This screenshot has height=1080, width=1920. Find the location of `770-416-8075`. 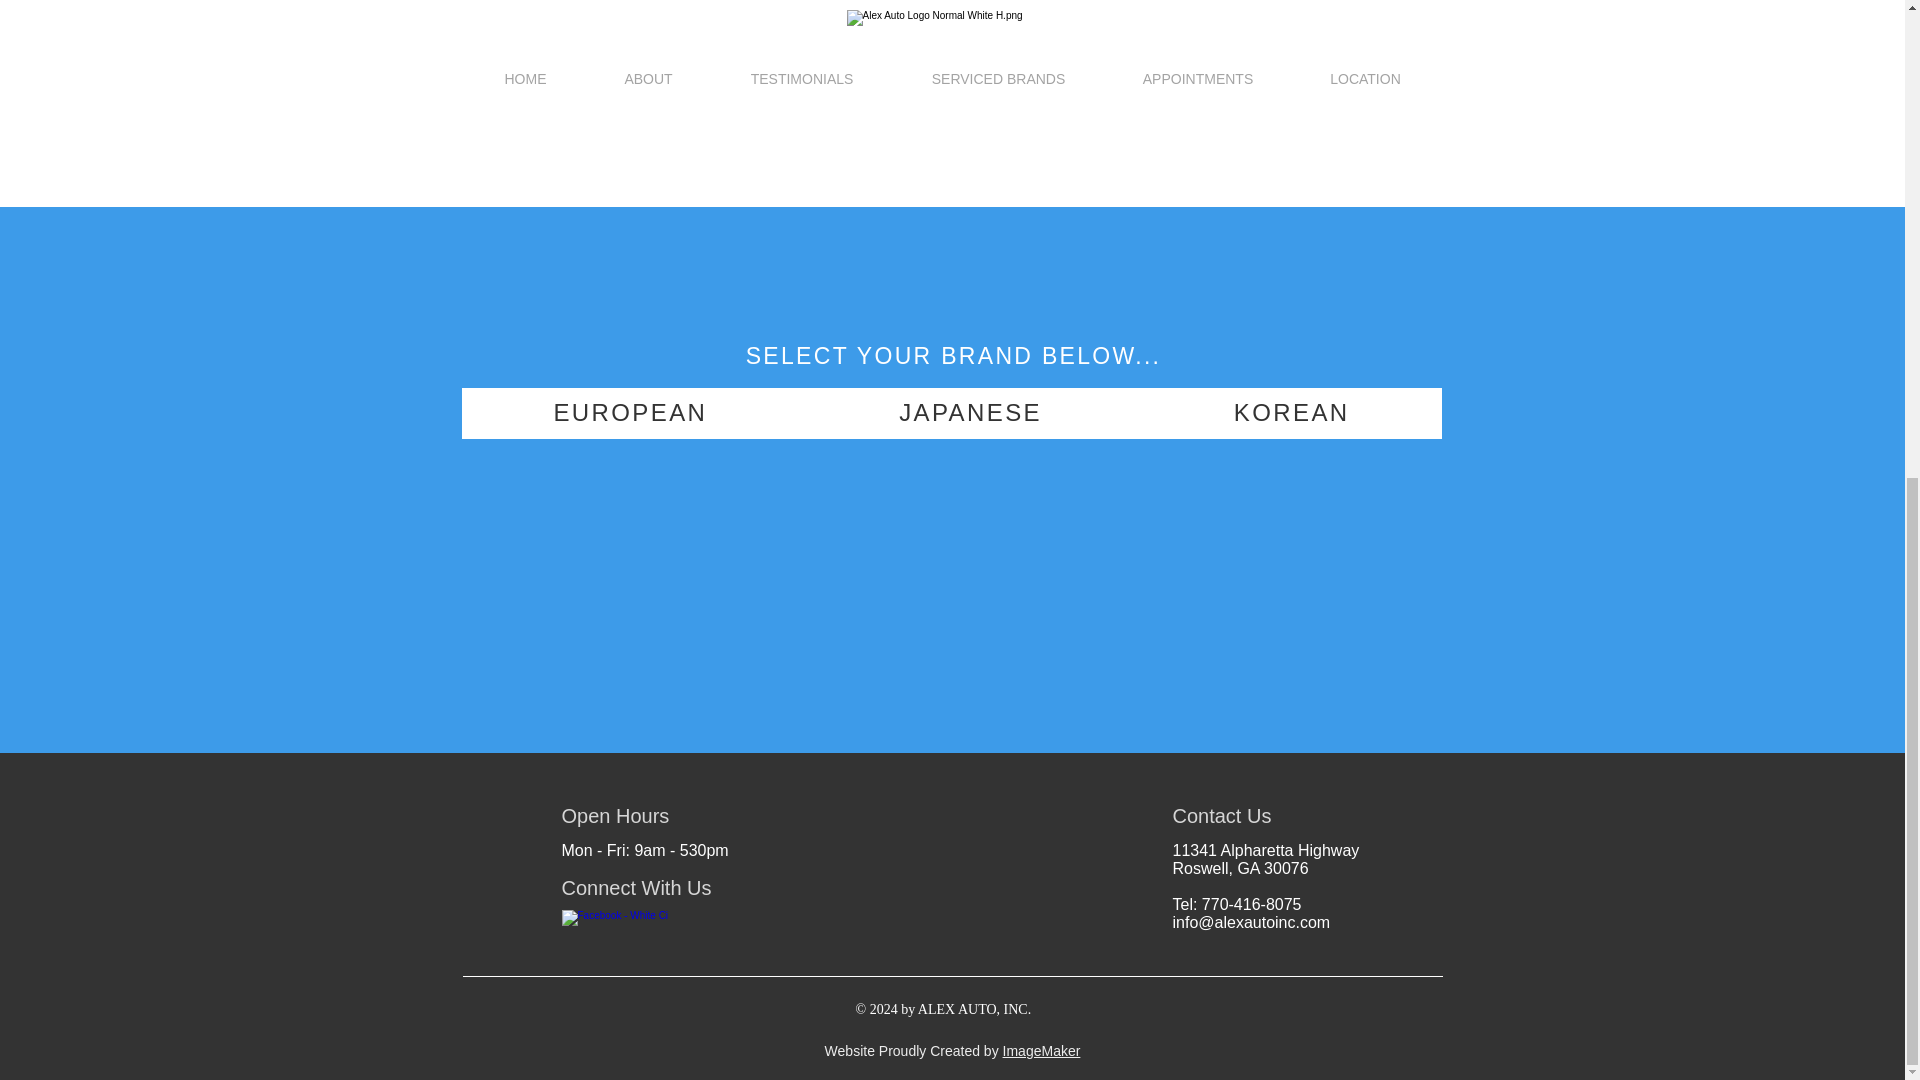

770-416-8075 is located at coordinates (1251, 904).